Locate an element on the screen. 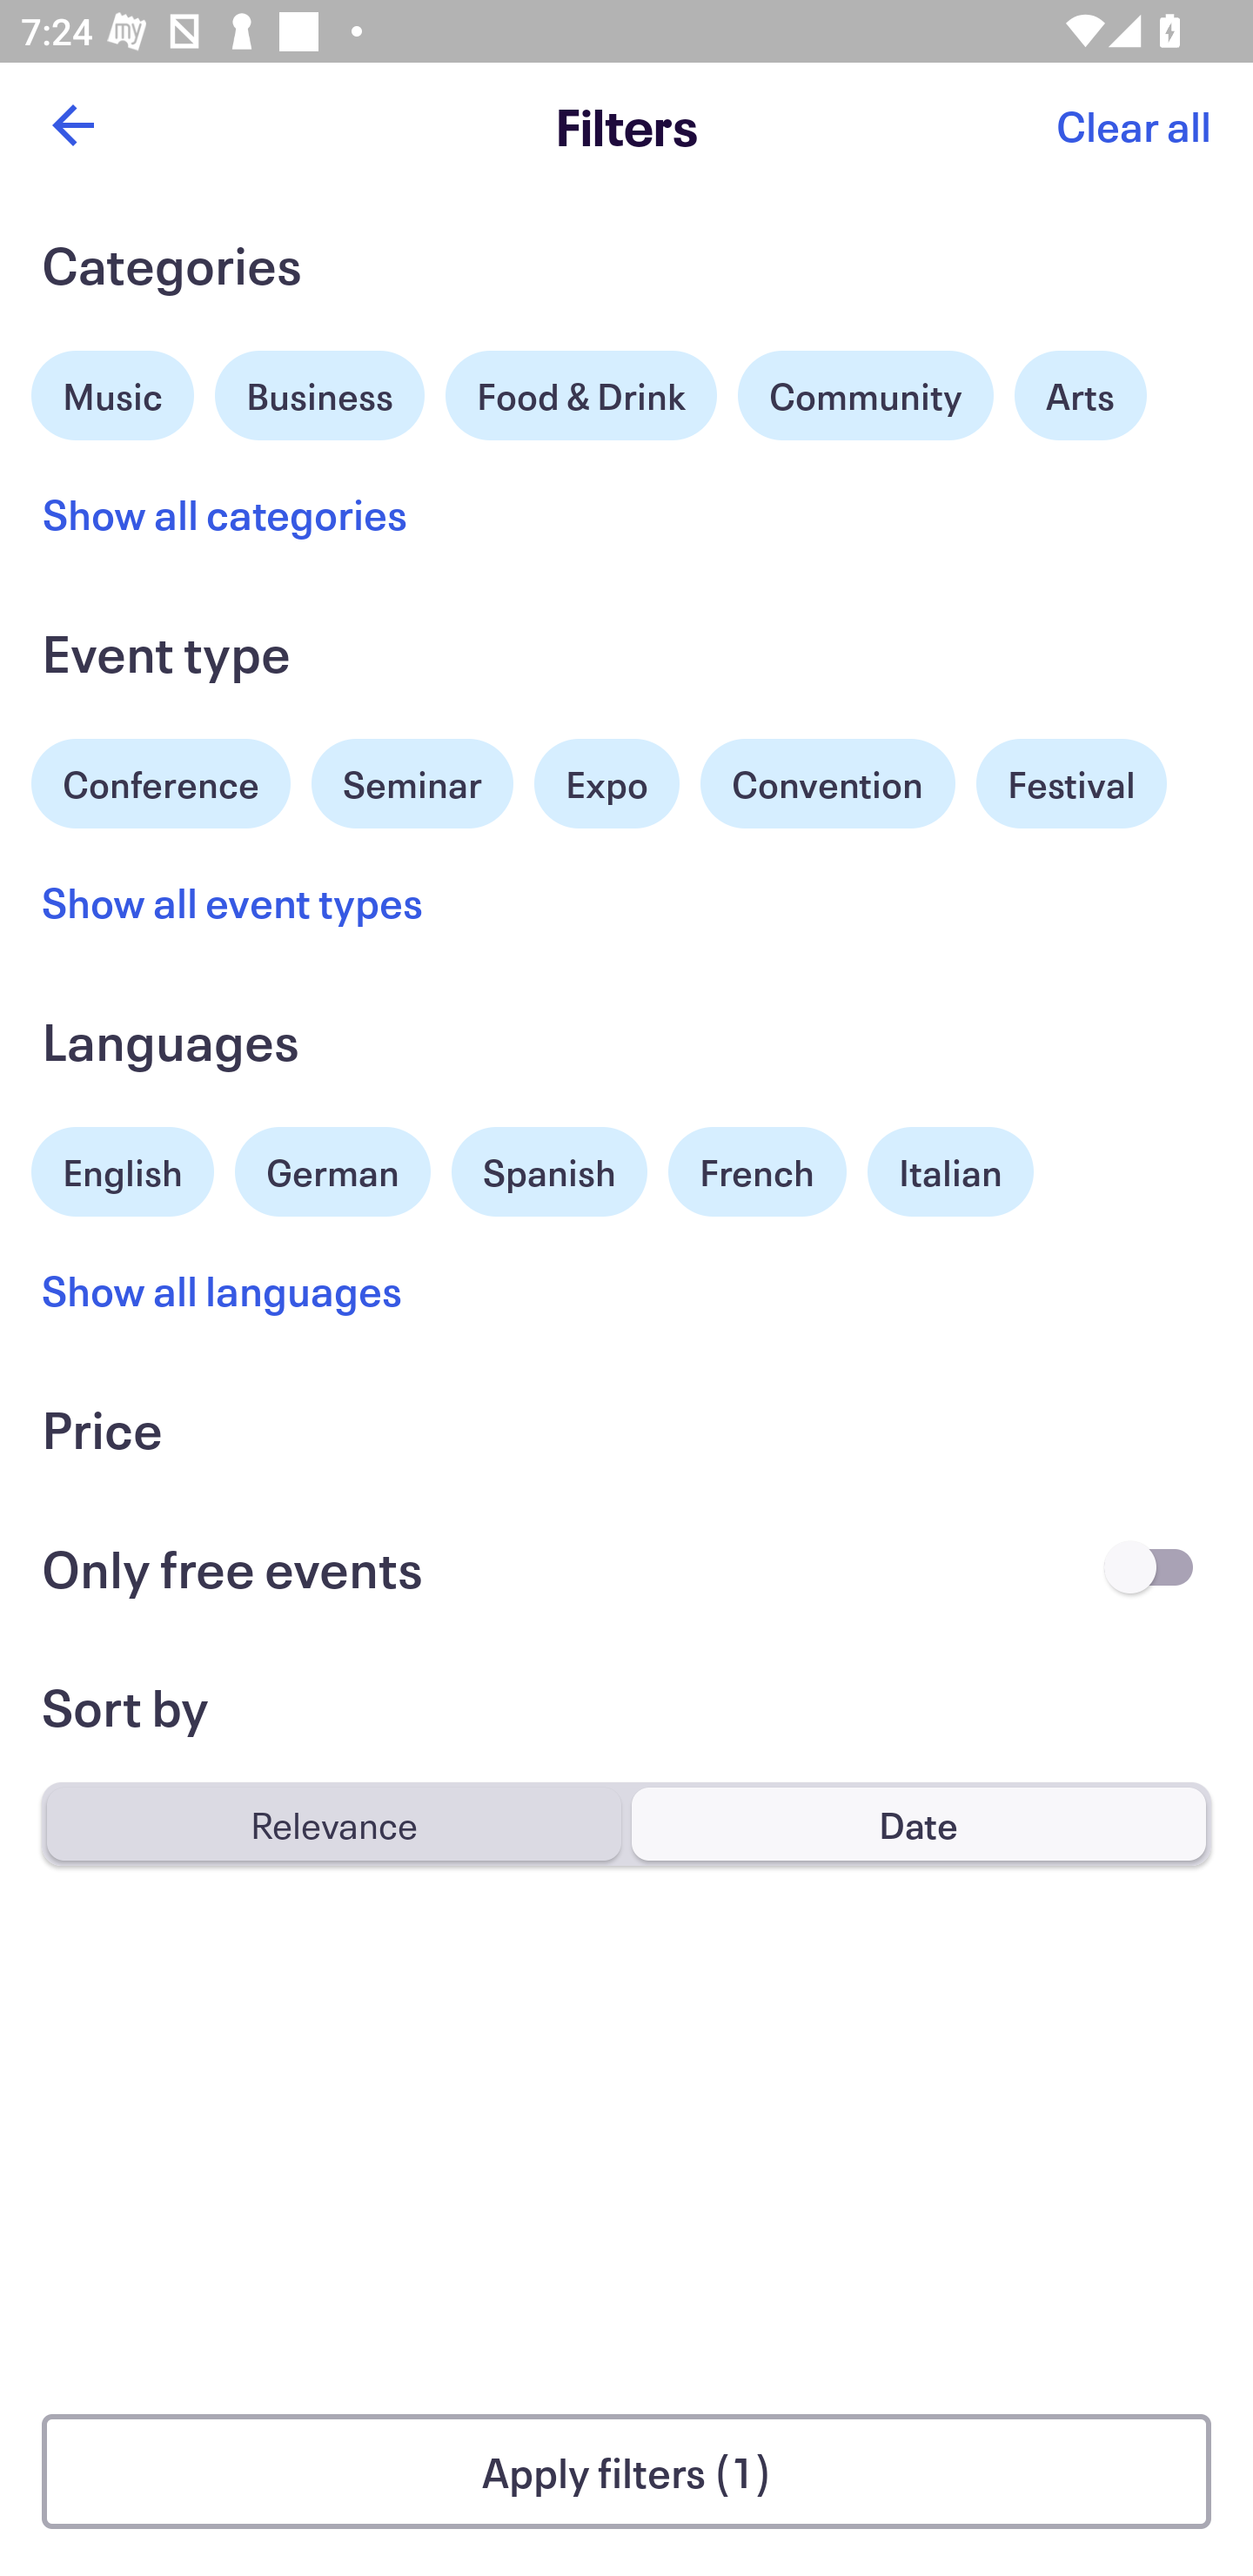 This screenshot has width=1253, height=2576. Show all event types is located at coordinates (233, 902).